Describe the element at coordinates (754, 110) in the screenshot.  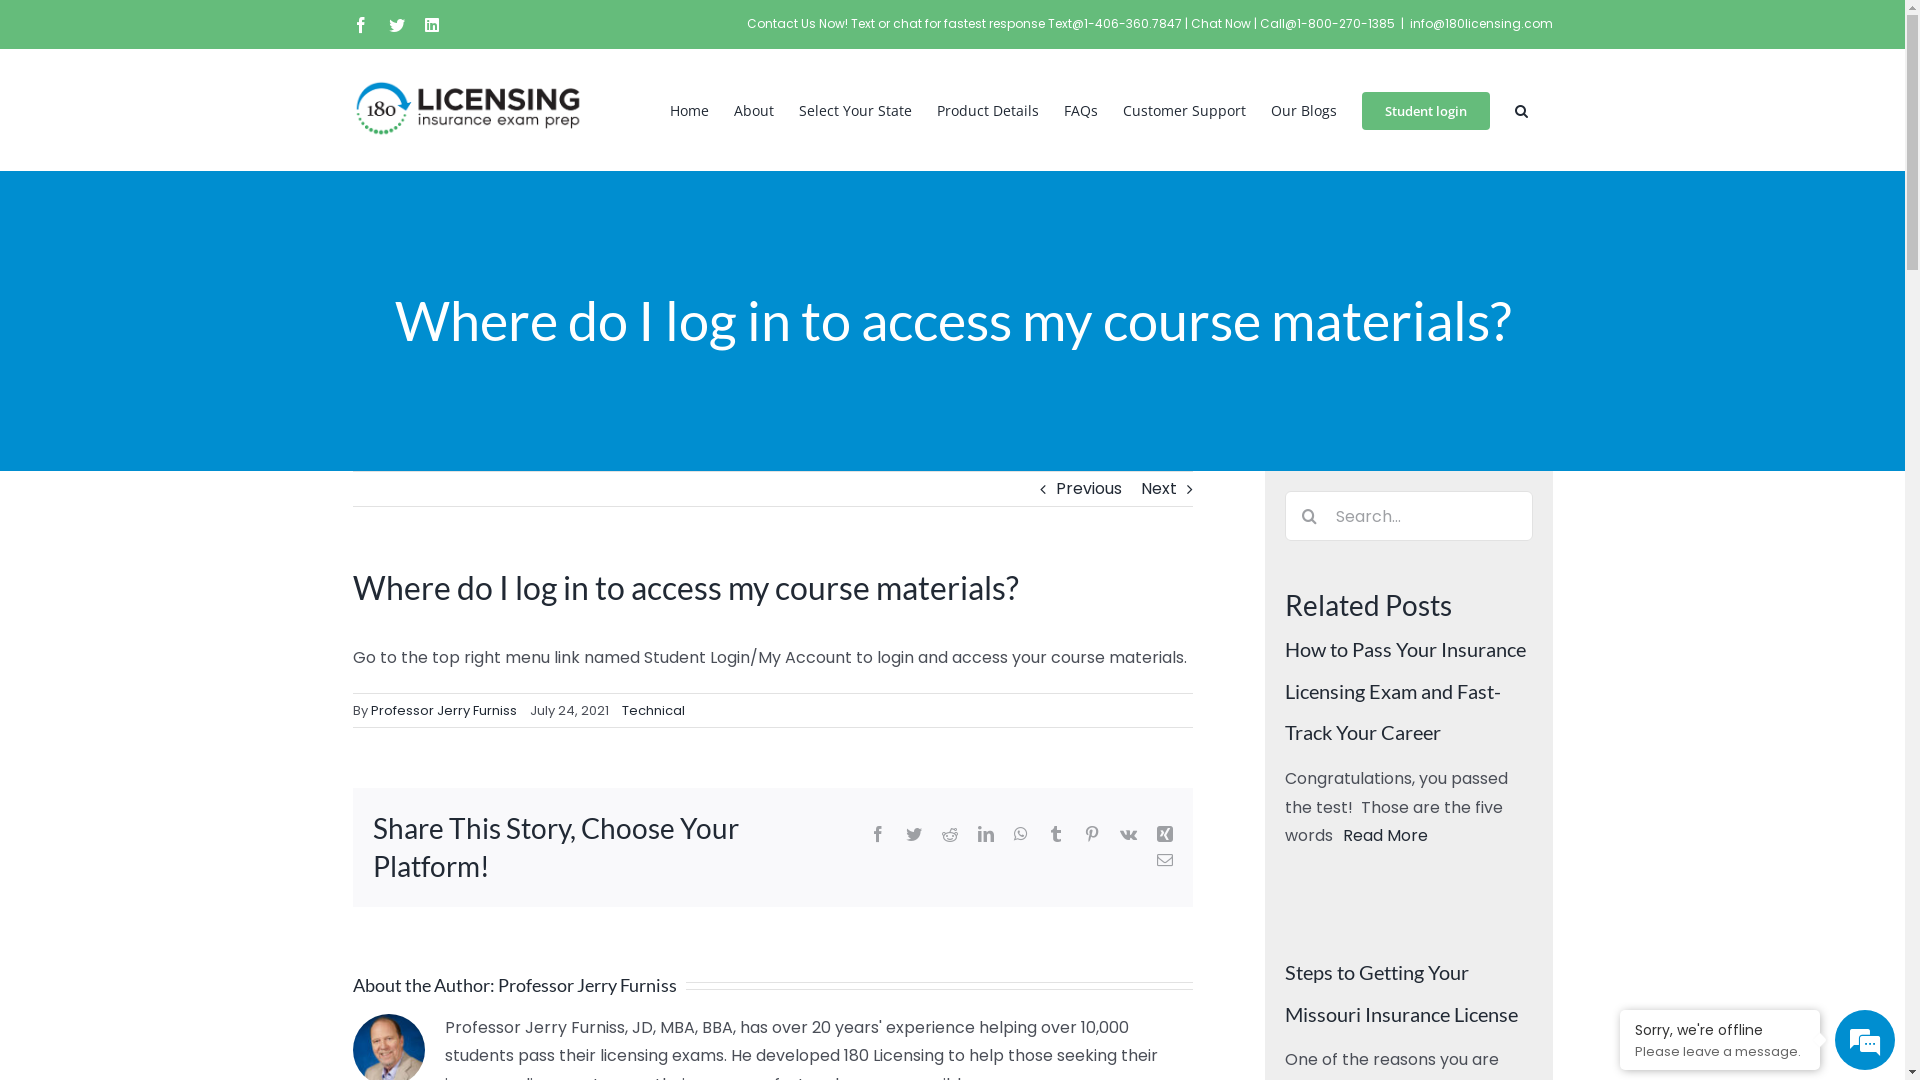
I see `About` at that location.